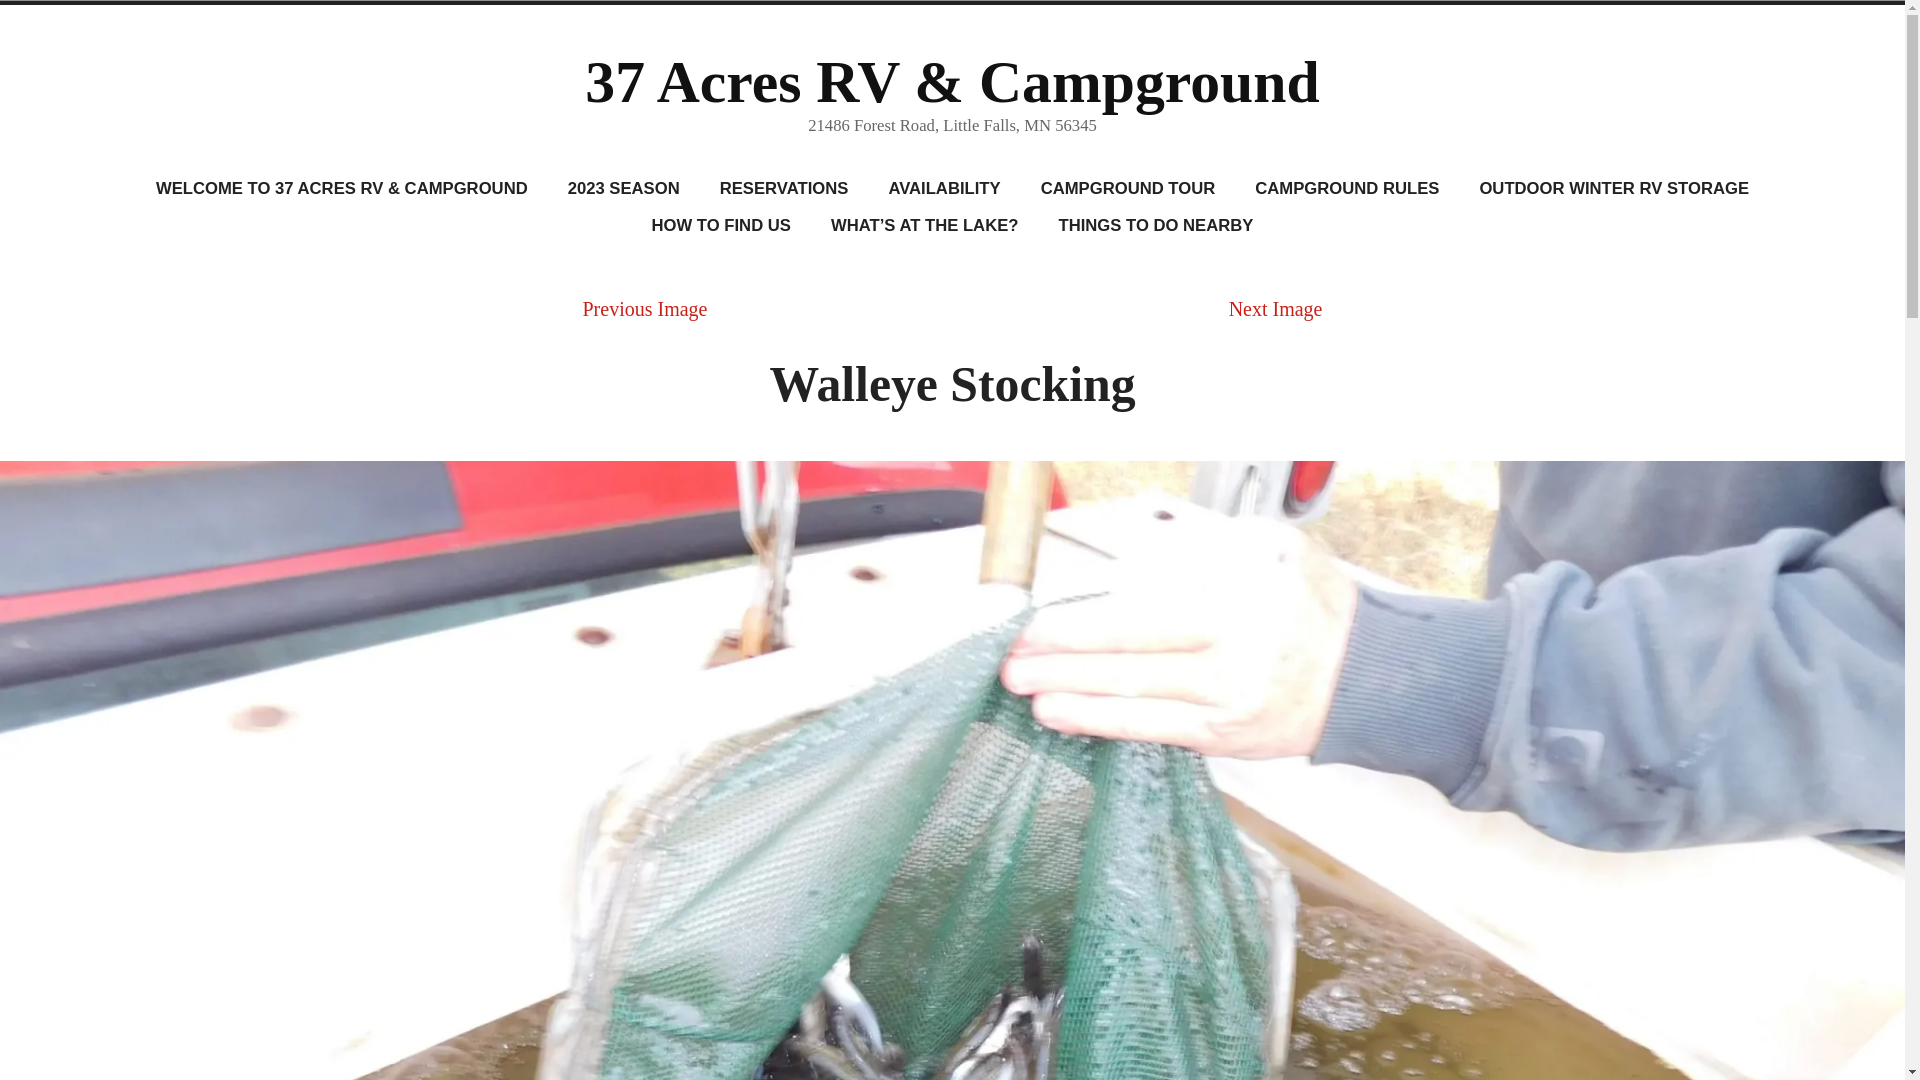 This screenshot has width=1920, height=1080. I want to click on 37 Acres RV & Campground, so click(952, 82).